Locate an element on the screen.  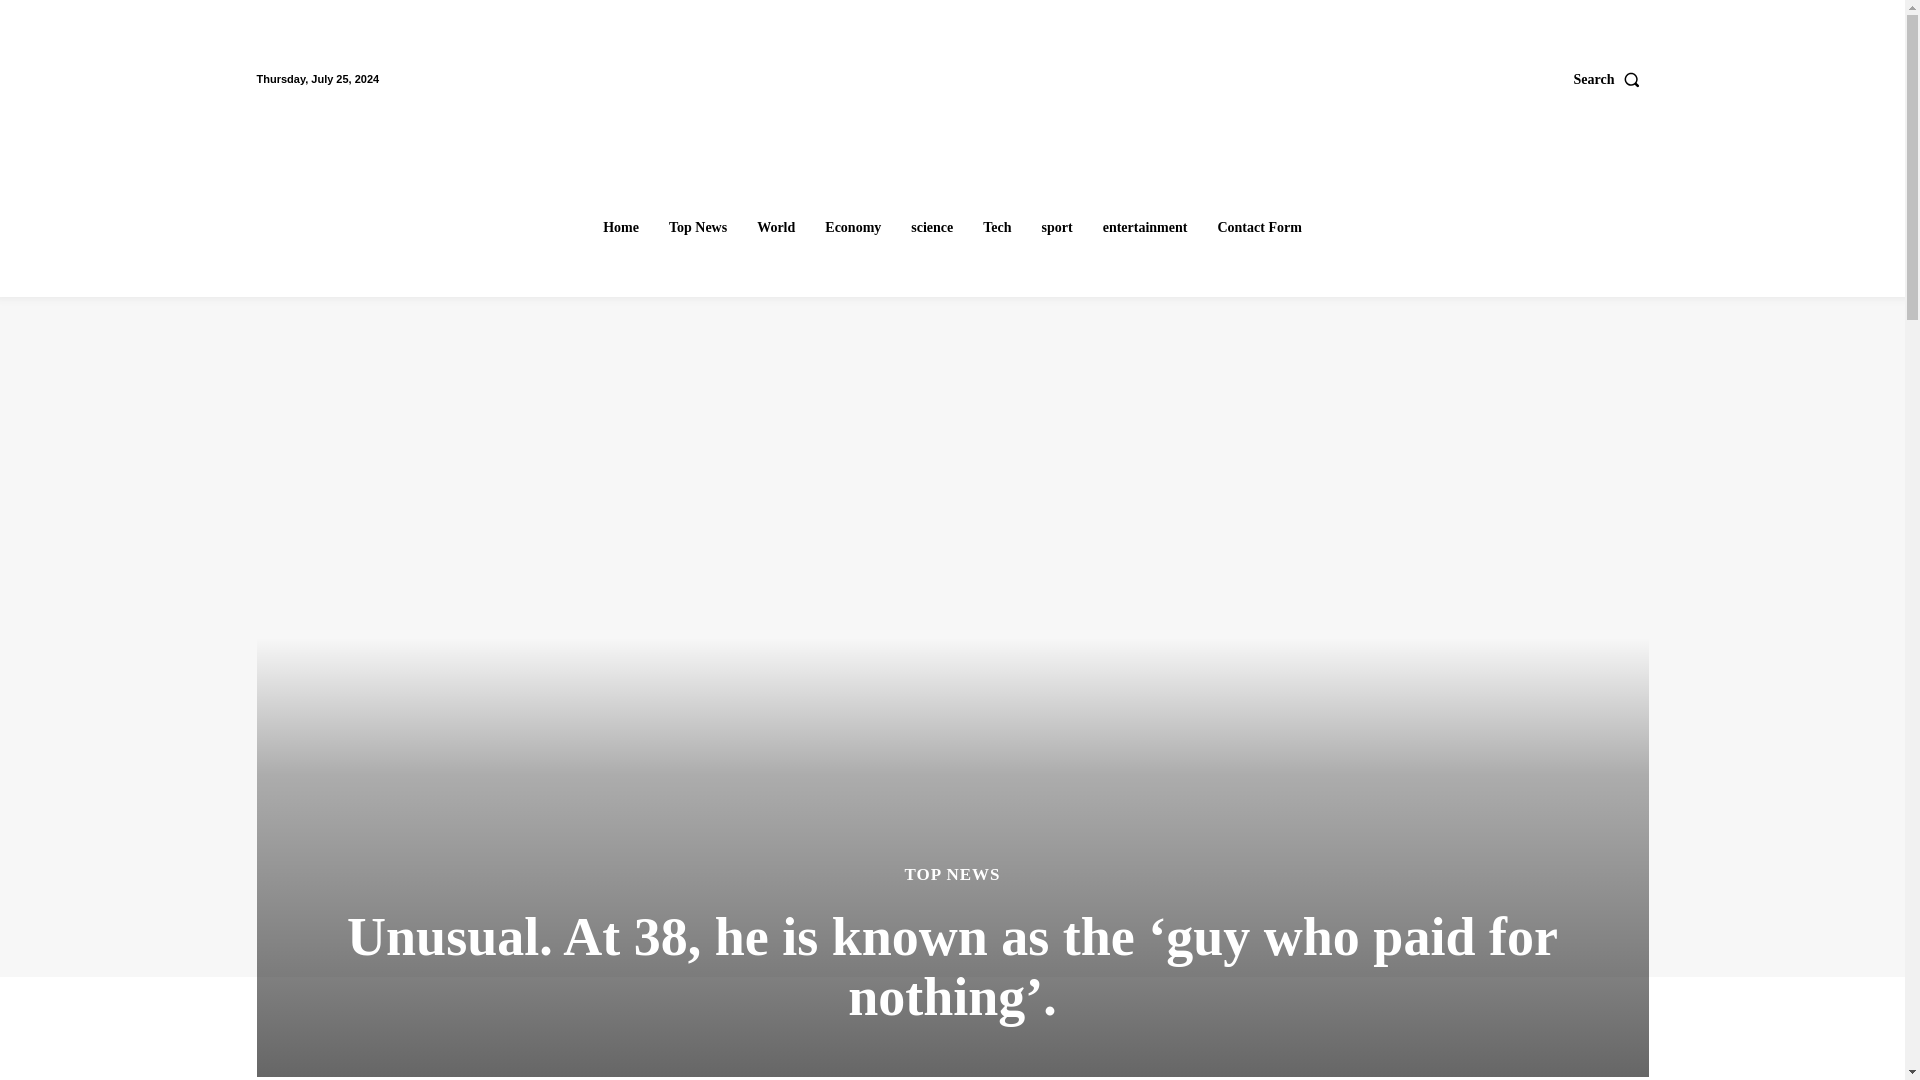
Search is located at coordinates (1612, 79).